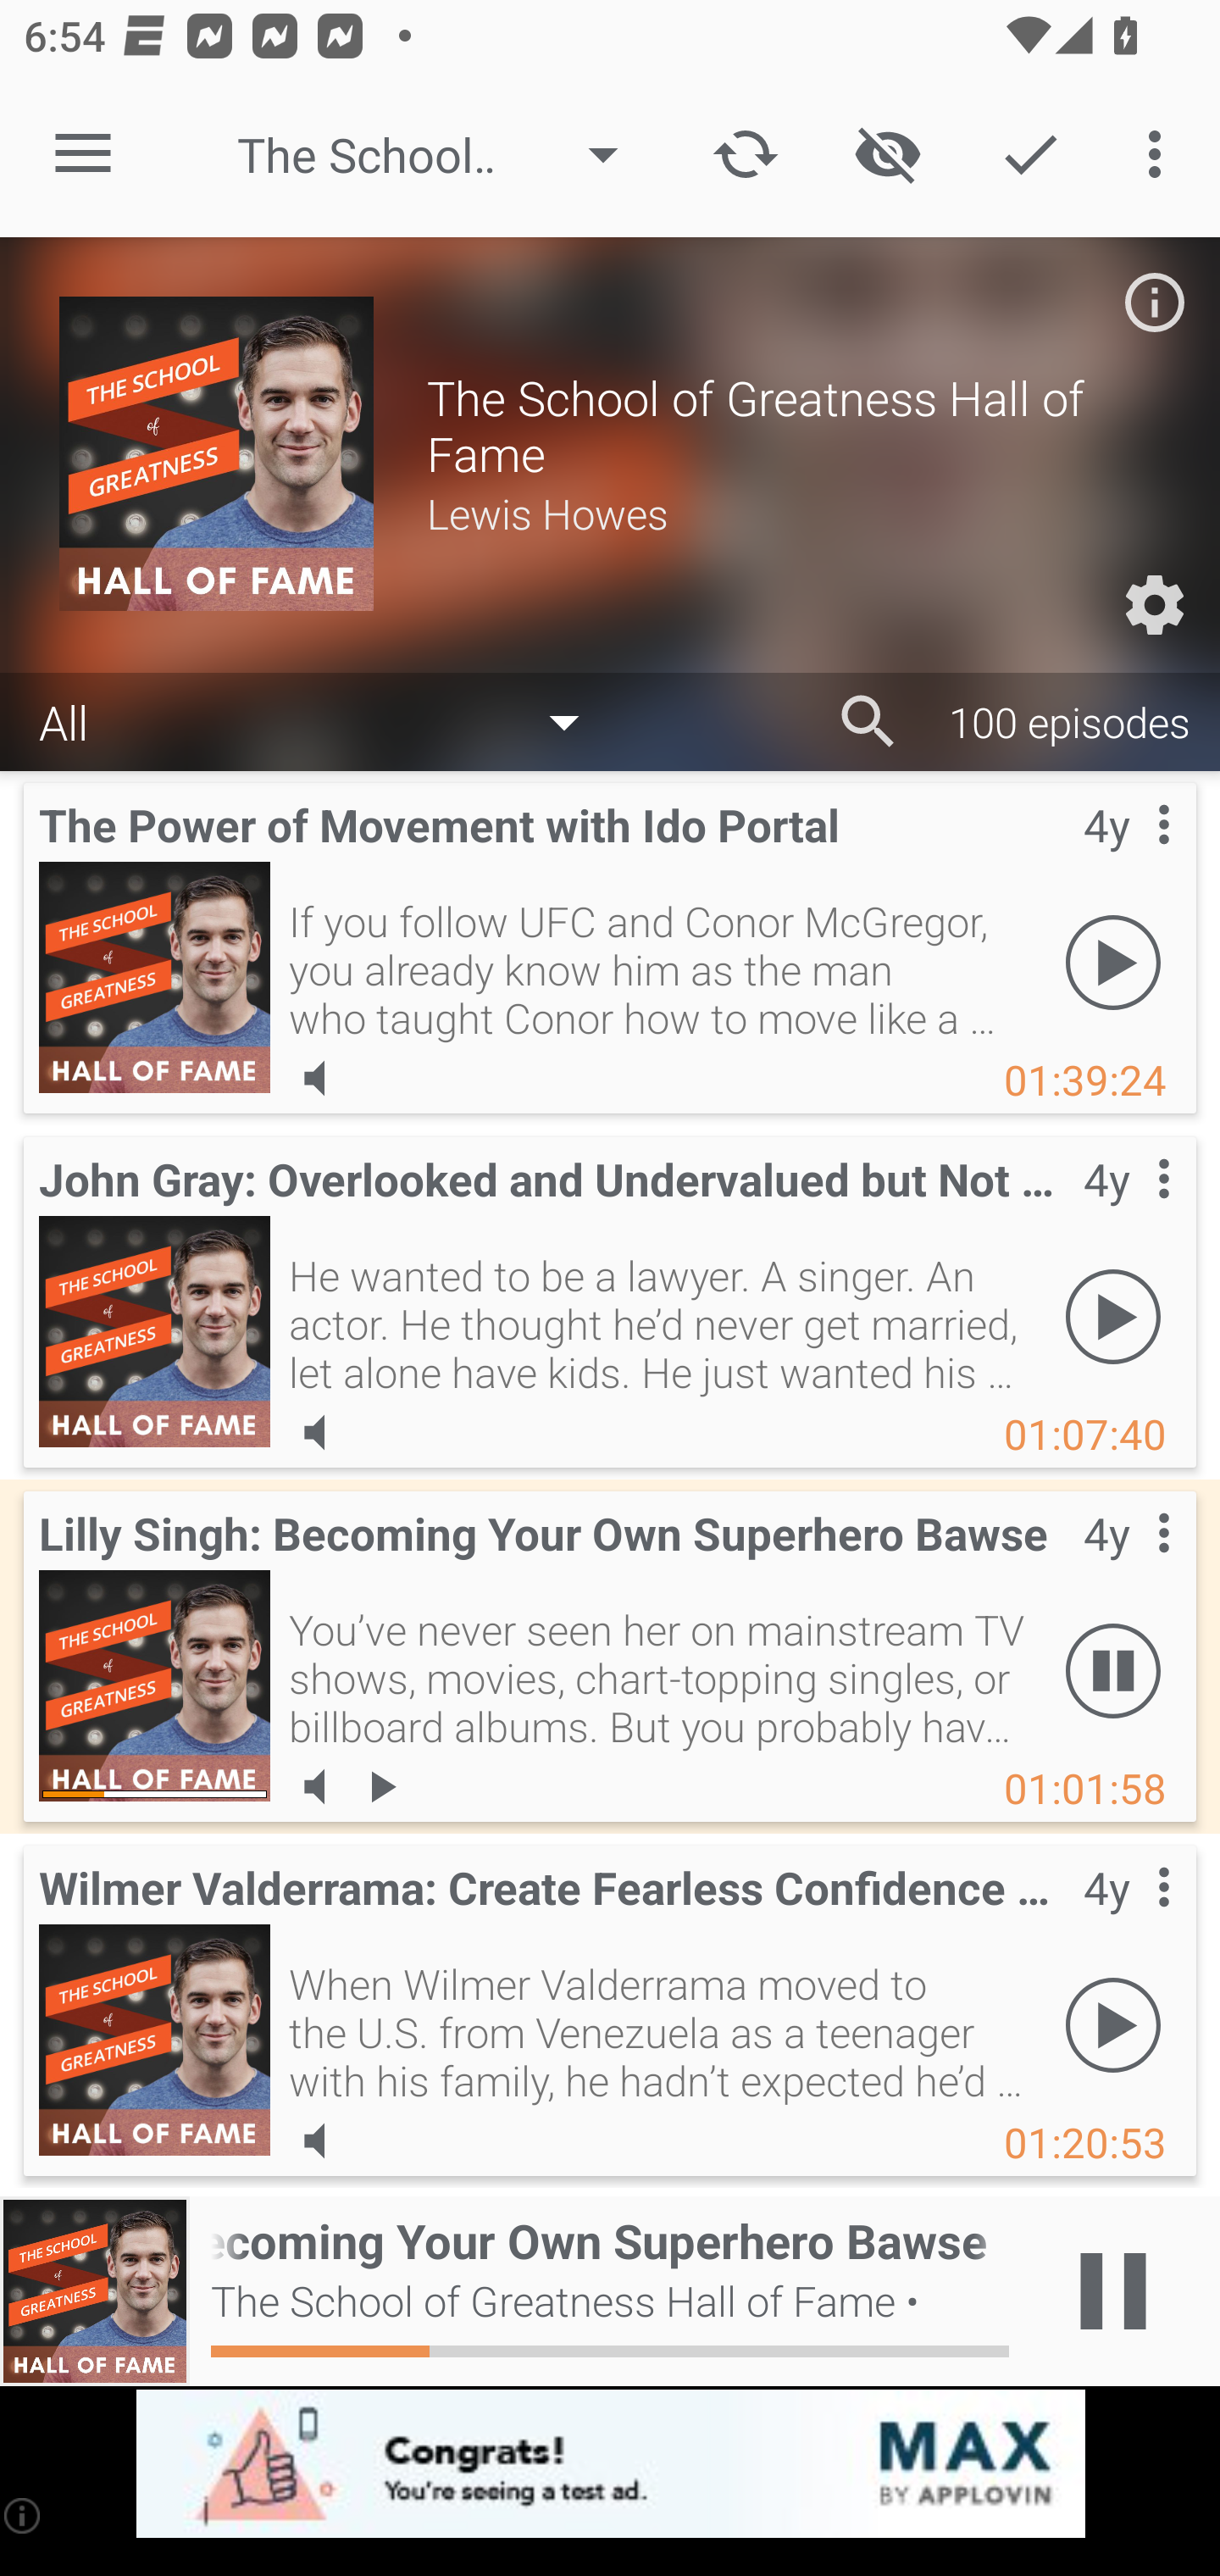 The image size is (1220, 2576). I want to click on More options, so click(1161, 154).